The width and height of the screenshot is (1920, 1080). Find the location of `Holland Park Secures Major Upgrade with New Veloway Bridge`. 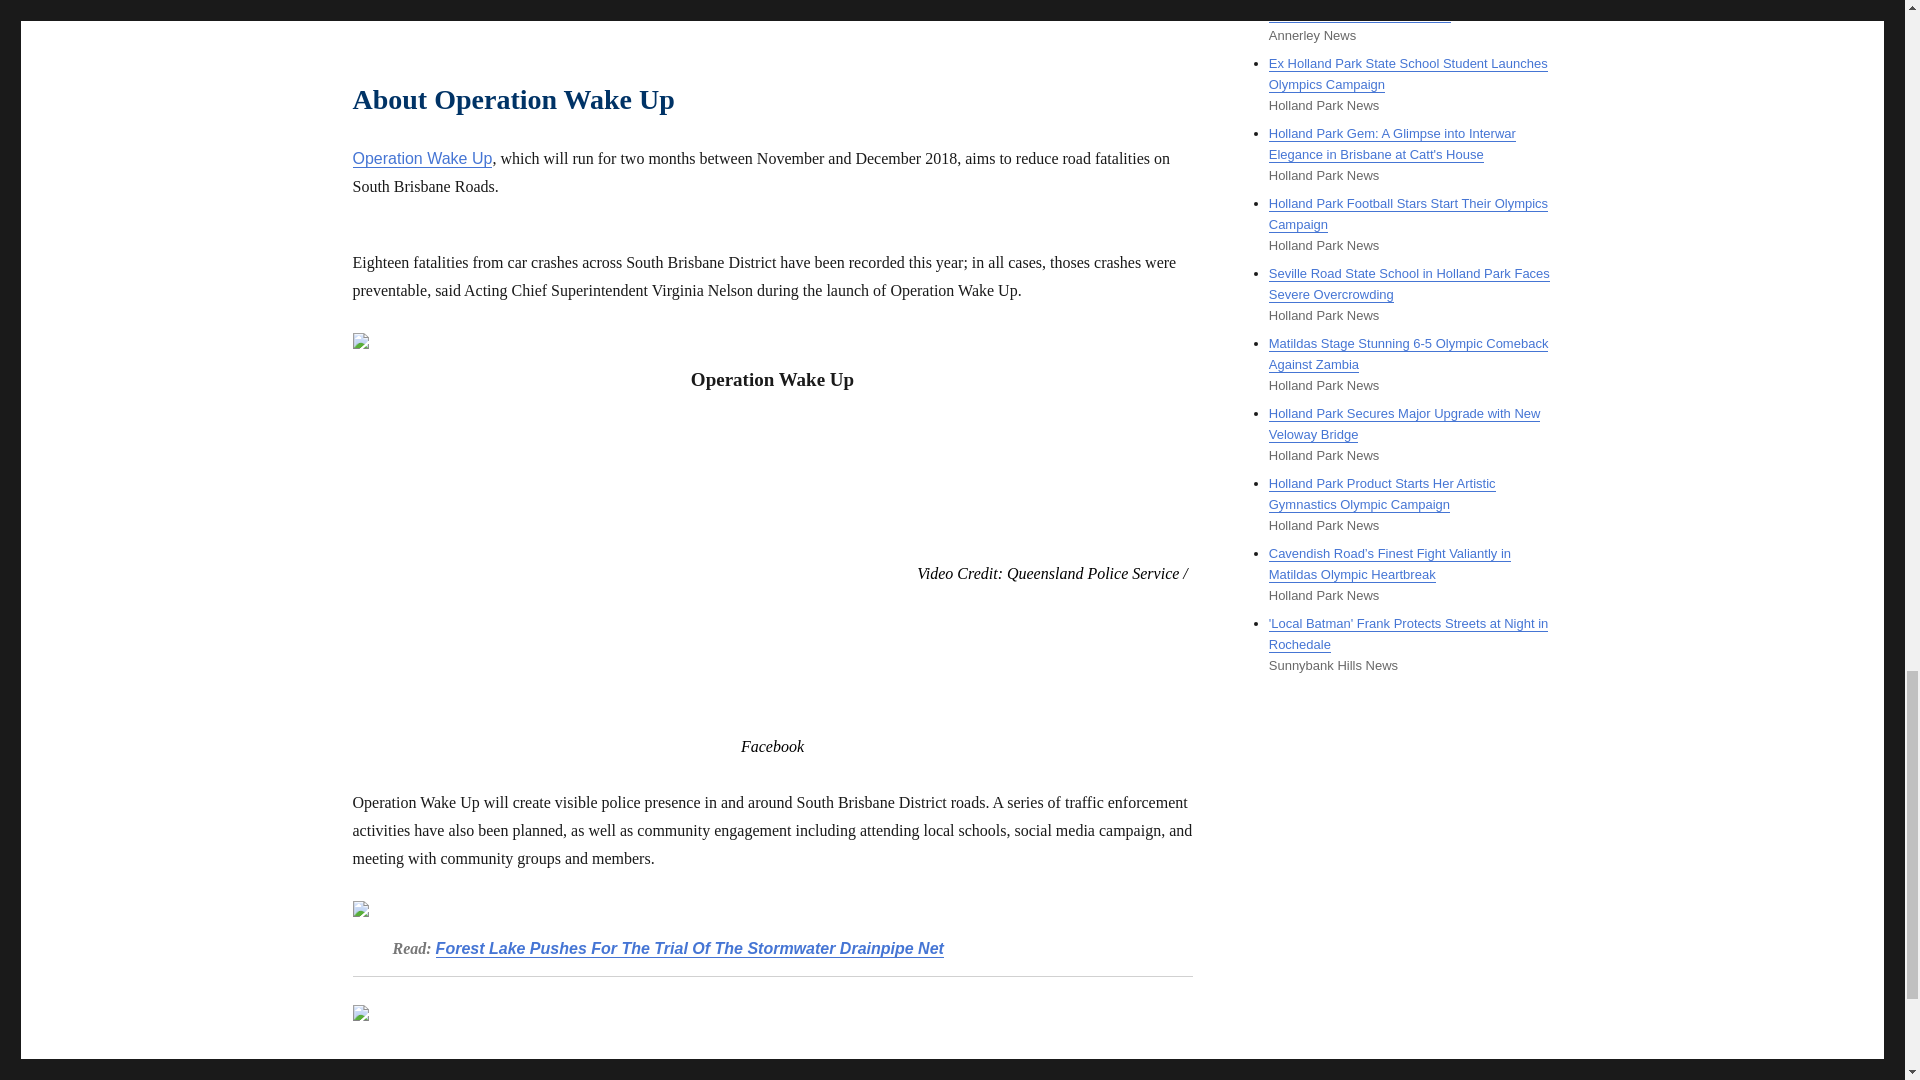

Holland Park Secures Major Upgrade with New Veloway Bridge is located at coordinates (1405, 424).